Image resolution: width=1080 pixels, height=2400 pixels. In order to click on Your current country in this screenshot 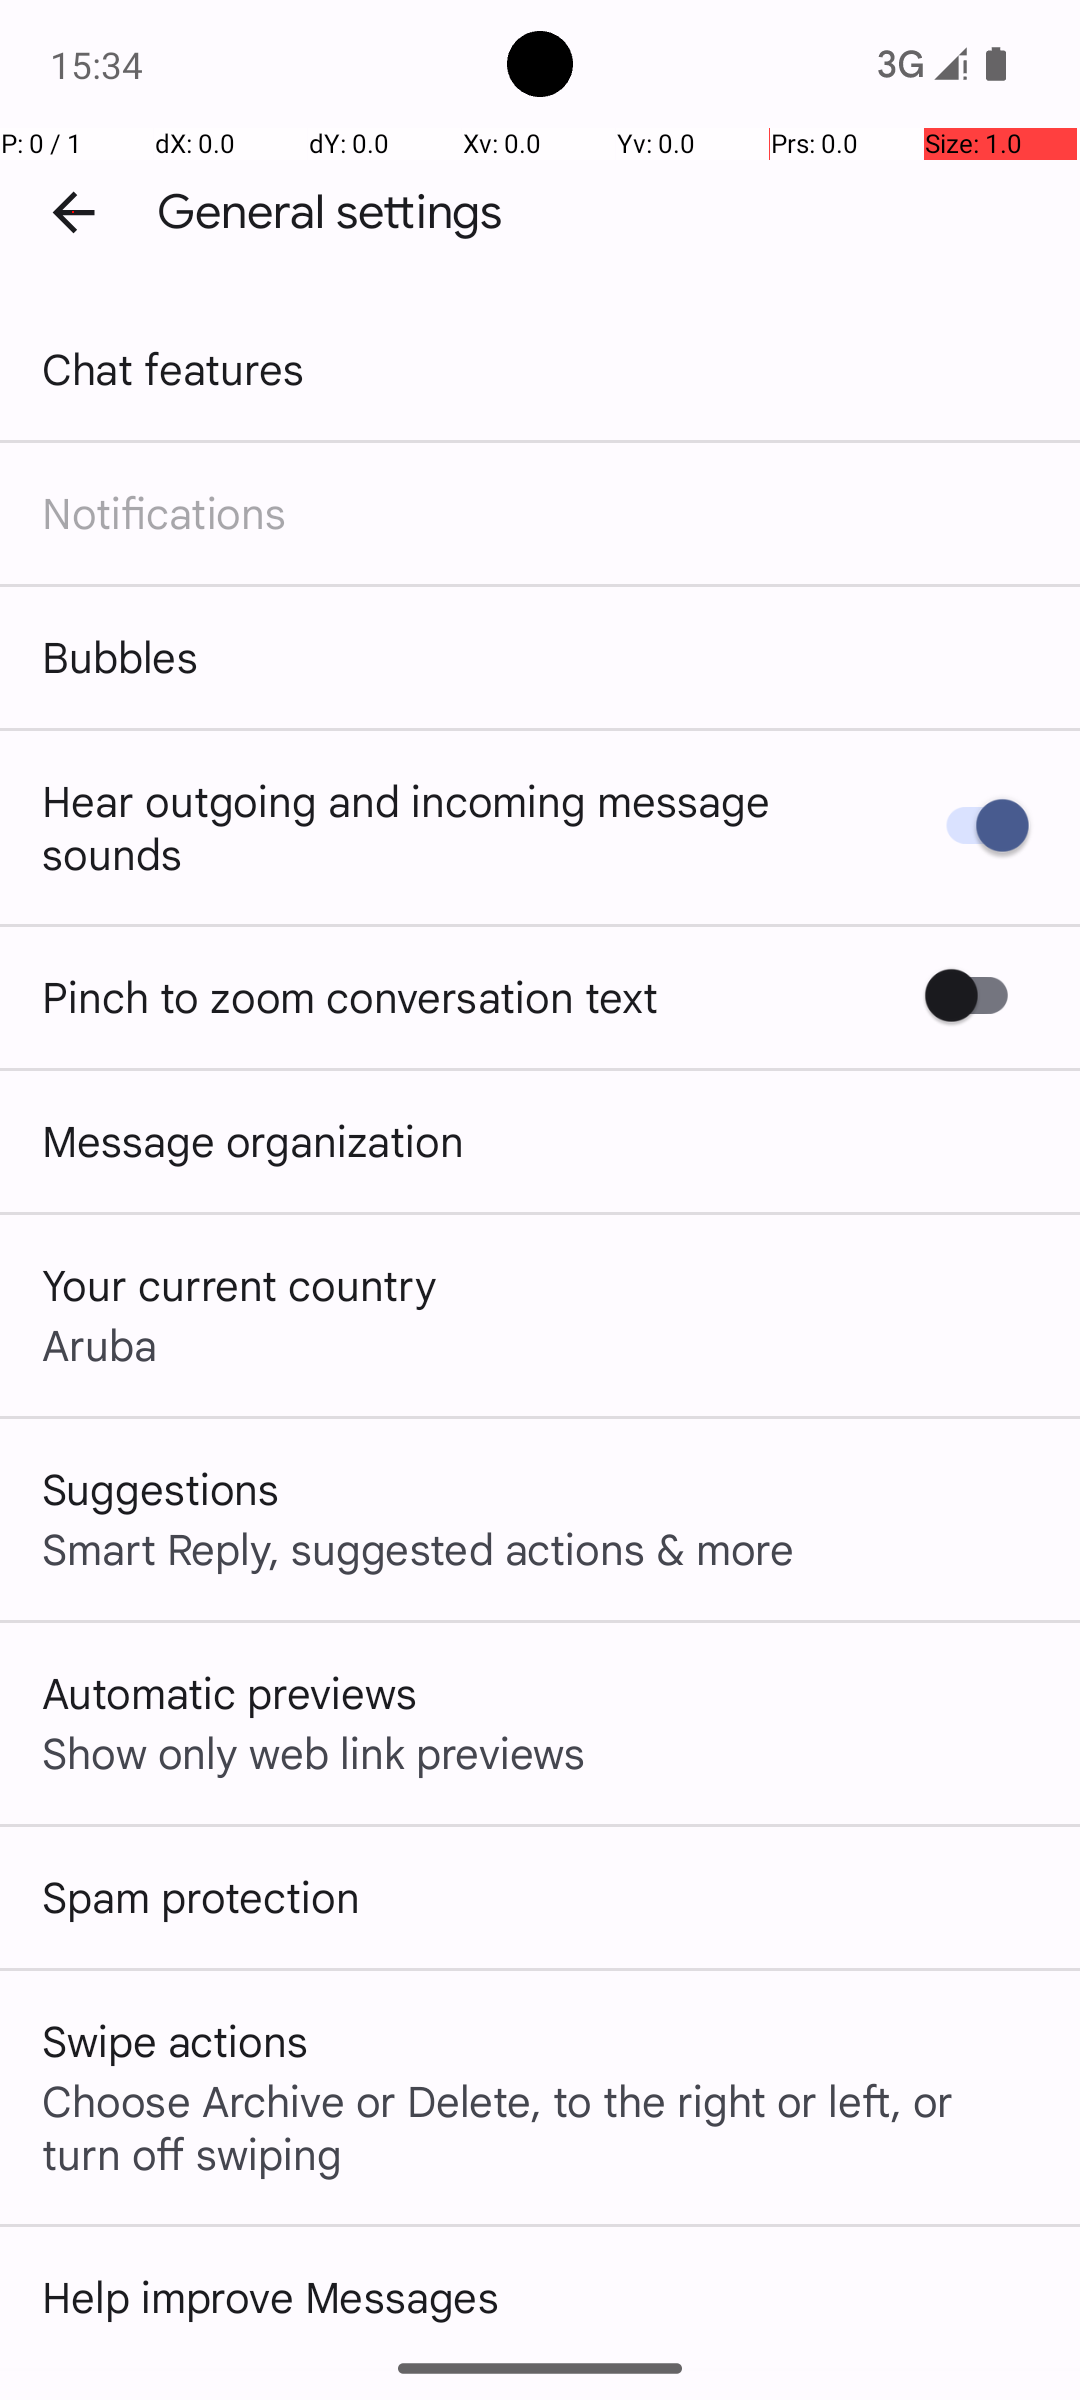, I will do `click(240, 1284)`.